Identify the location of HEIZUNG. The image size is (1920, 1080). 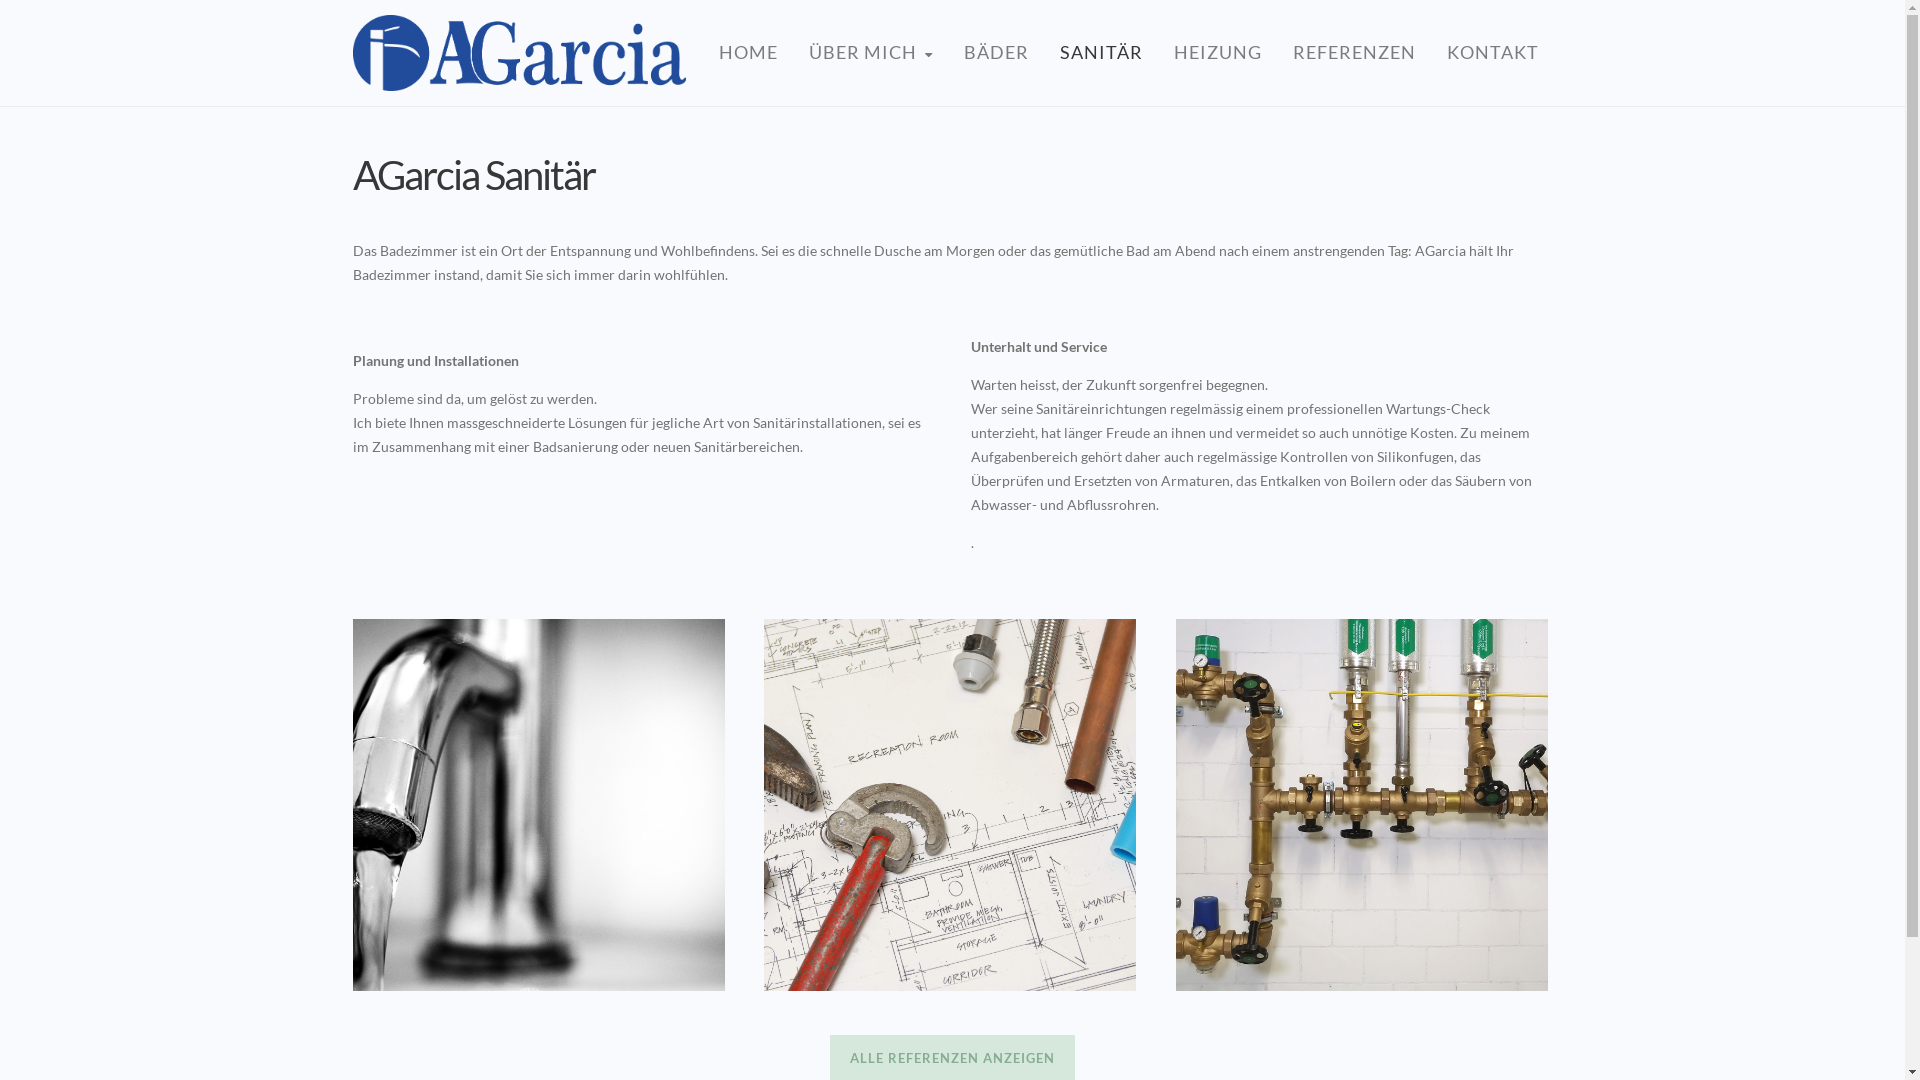
(1218, 52).